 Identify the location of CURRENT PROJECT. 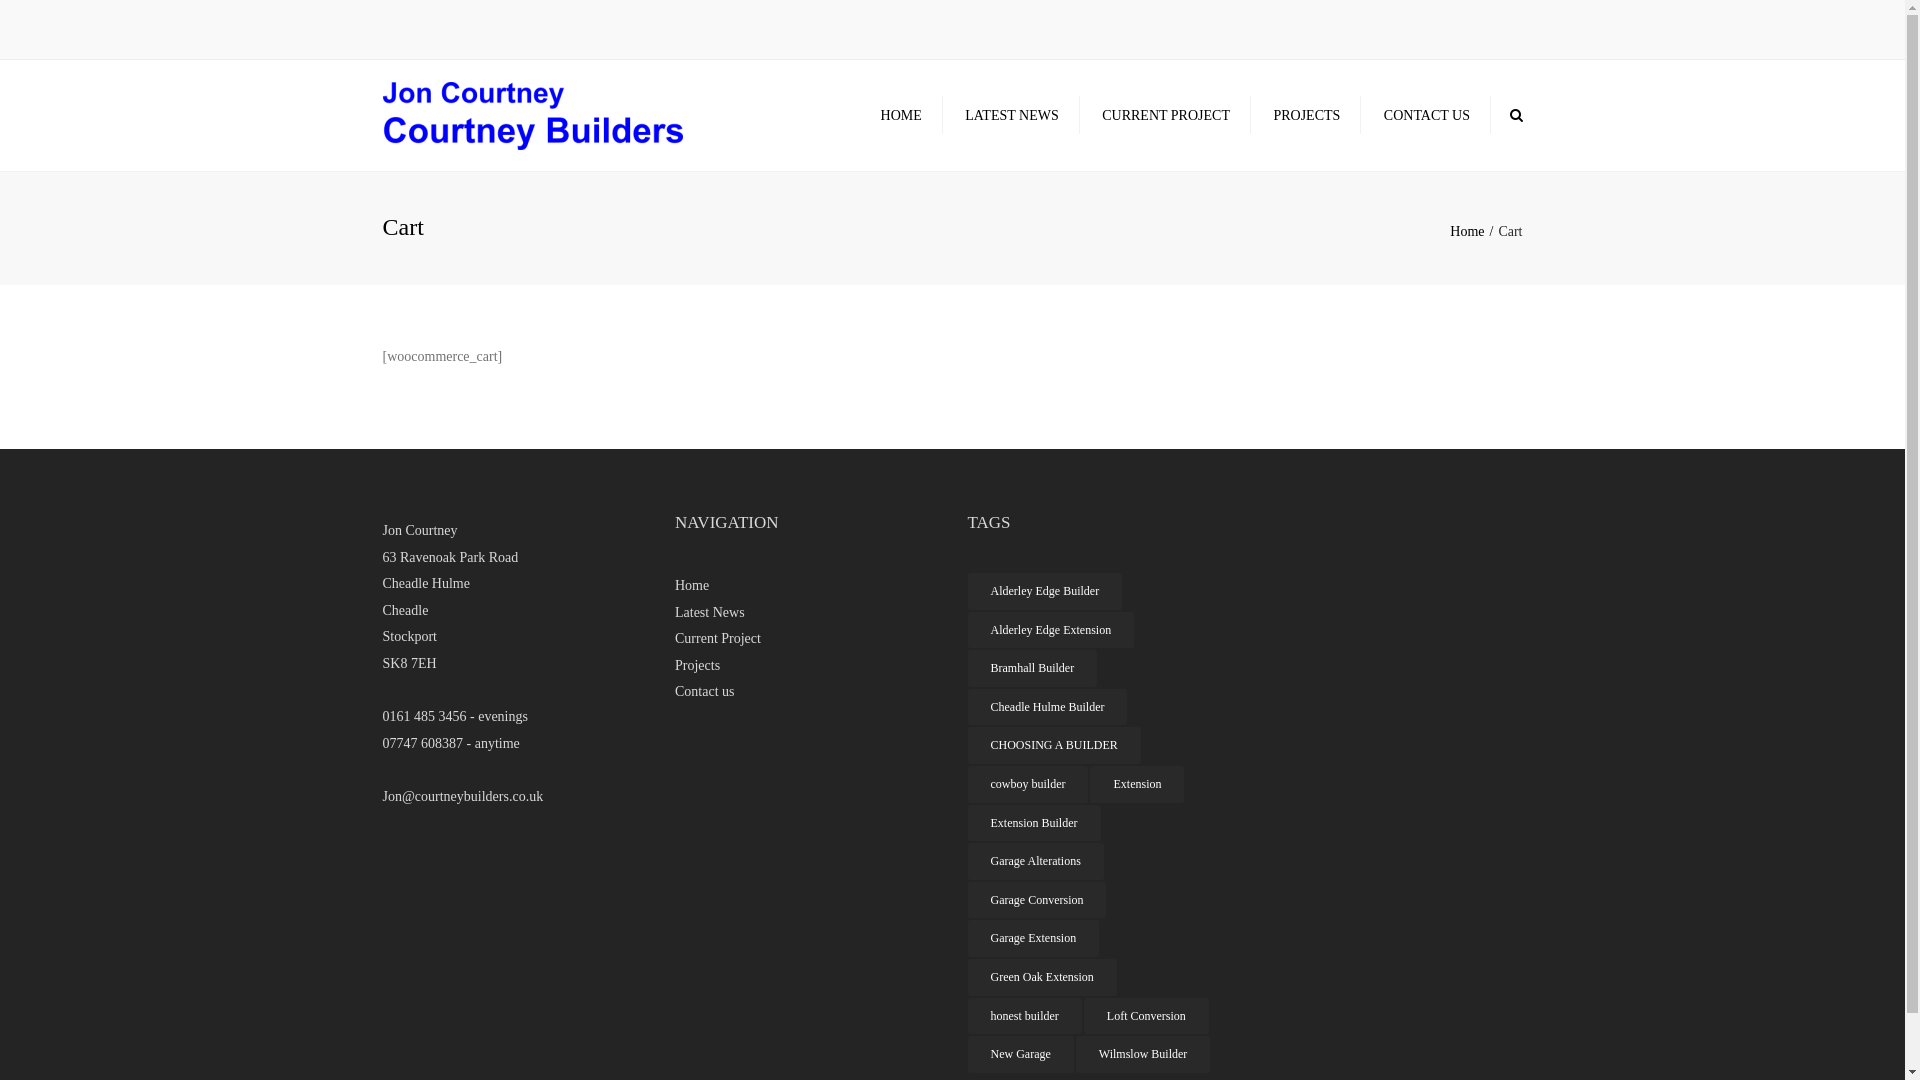
(1166, 116).